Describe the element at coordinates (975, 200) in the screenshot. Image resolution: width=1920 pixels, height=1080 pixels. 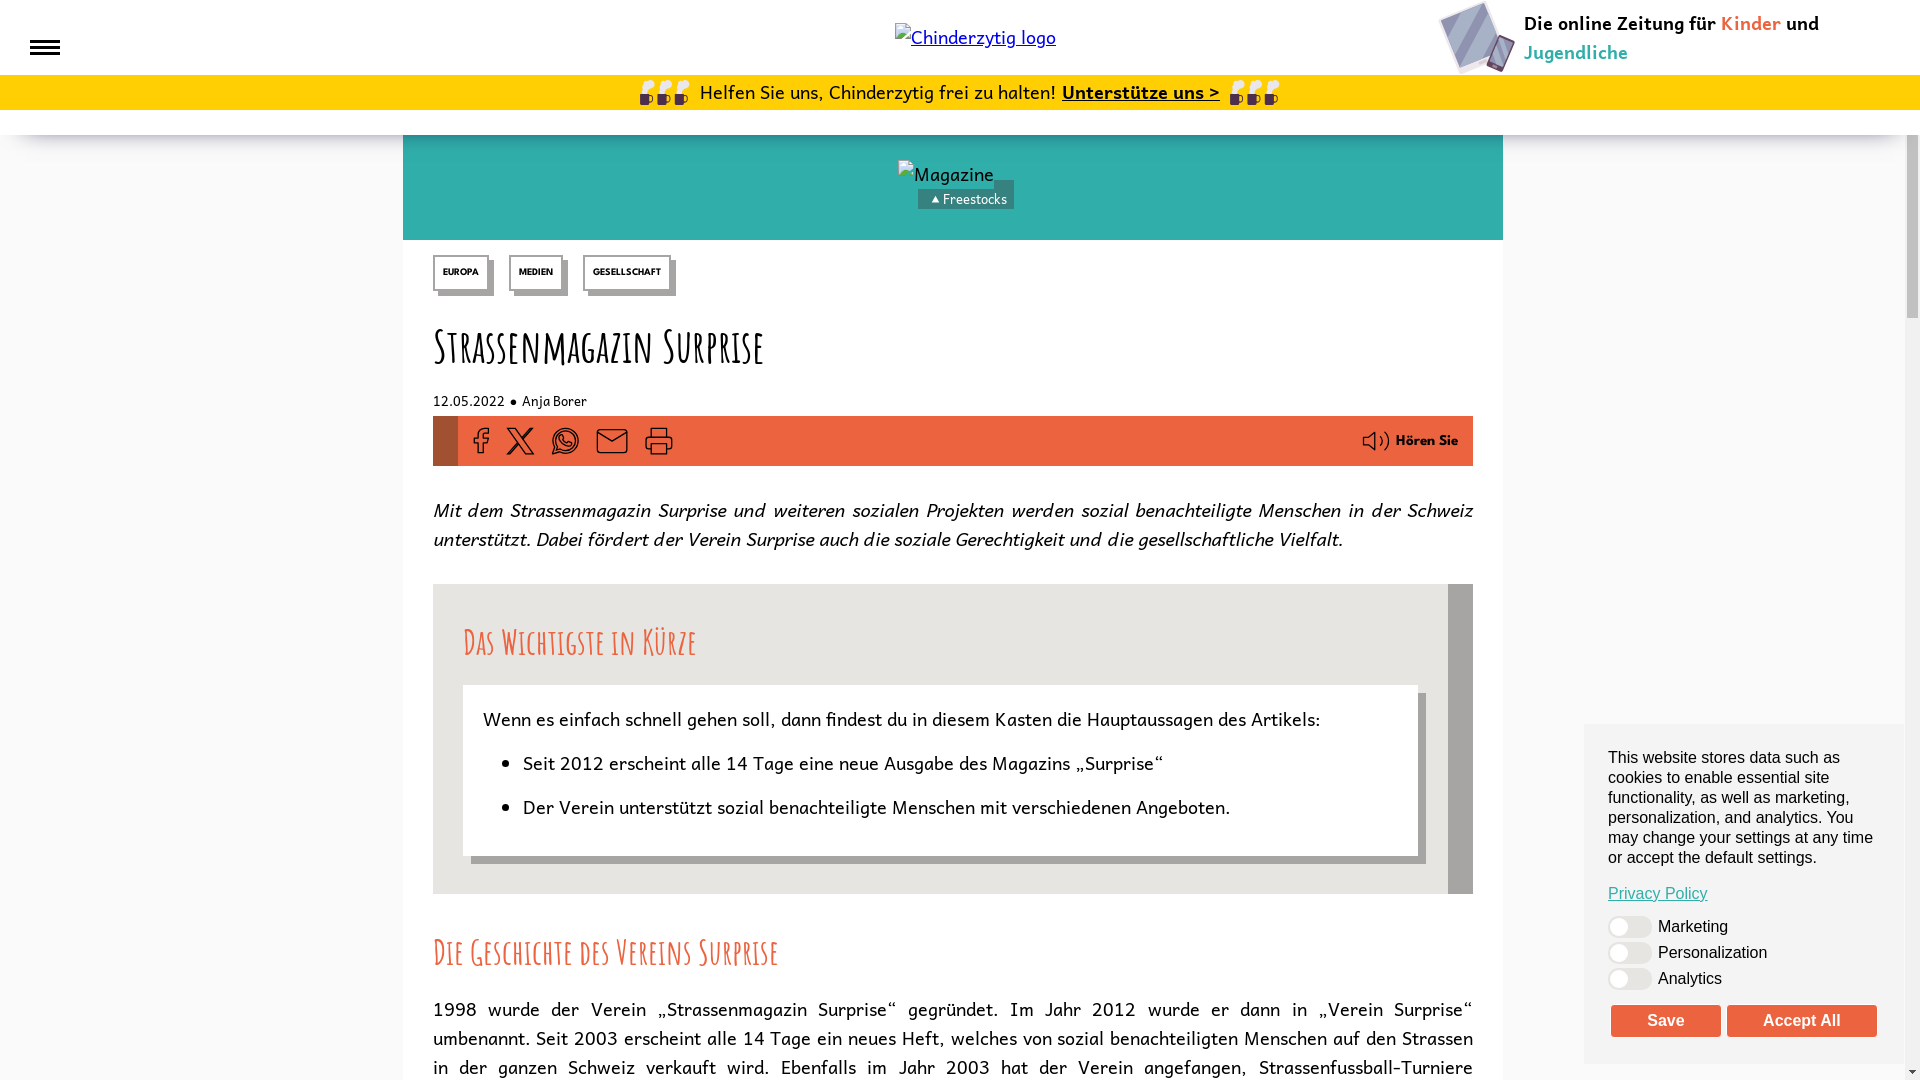
I see `Freestocks` at that location.